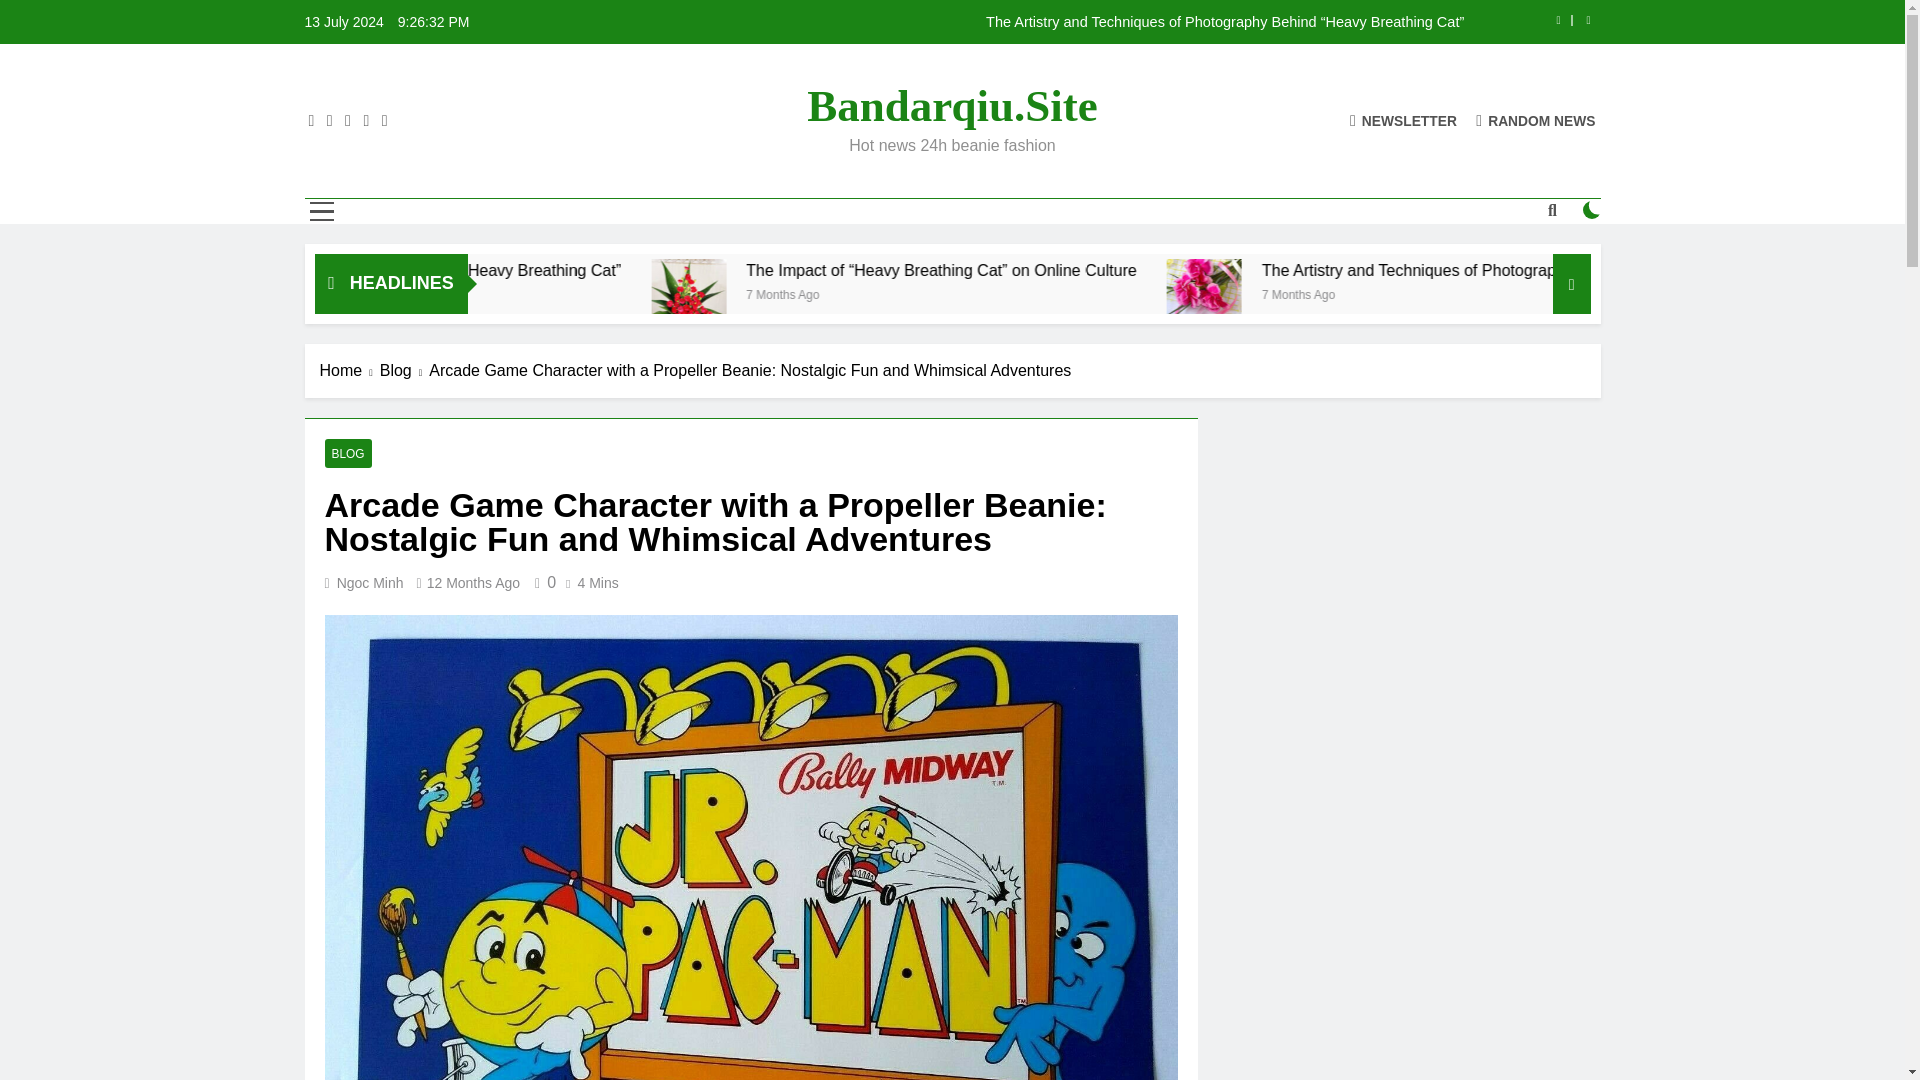 This screenshot has width=1920, height=1080. What do you see at coordinates (1066, 294) in the screenshot?
I see `7 Months Ago` at bounding box center [1066, 294].